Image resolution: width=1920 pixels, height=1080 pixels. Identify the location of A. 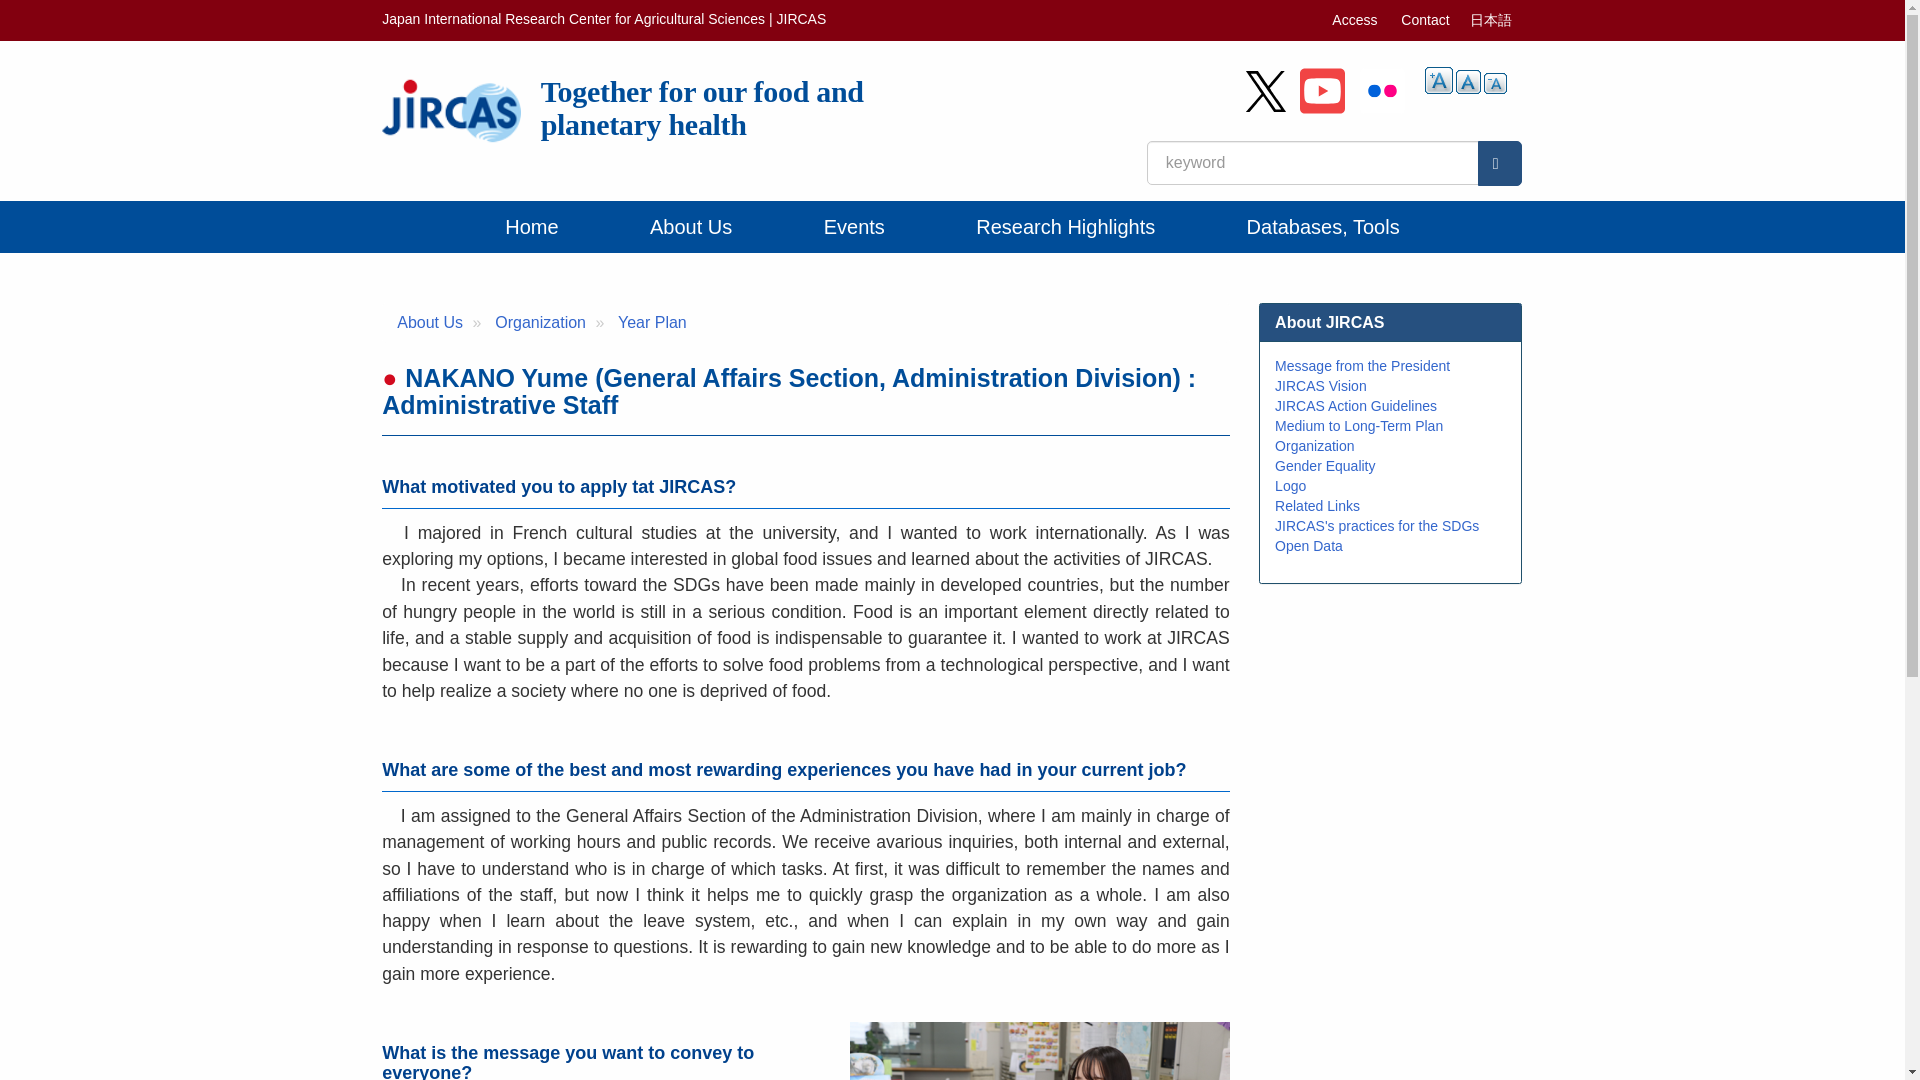
(1438, 80).